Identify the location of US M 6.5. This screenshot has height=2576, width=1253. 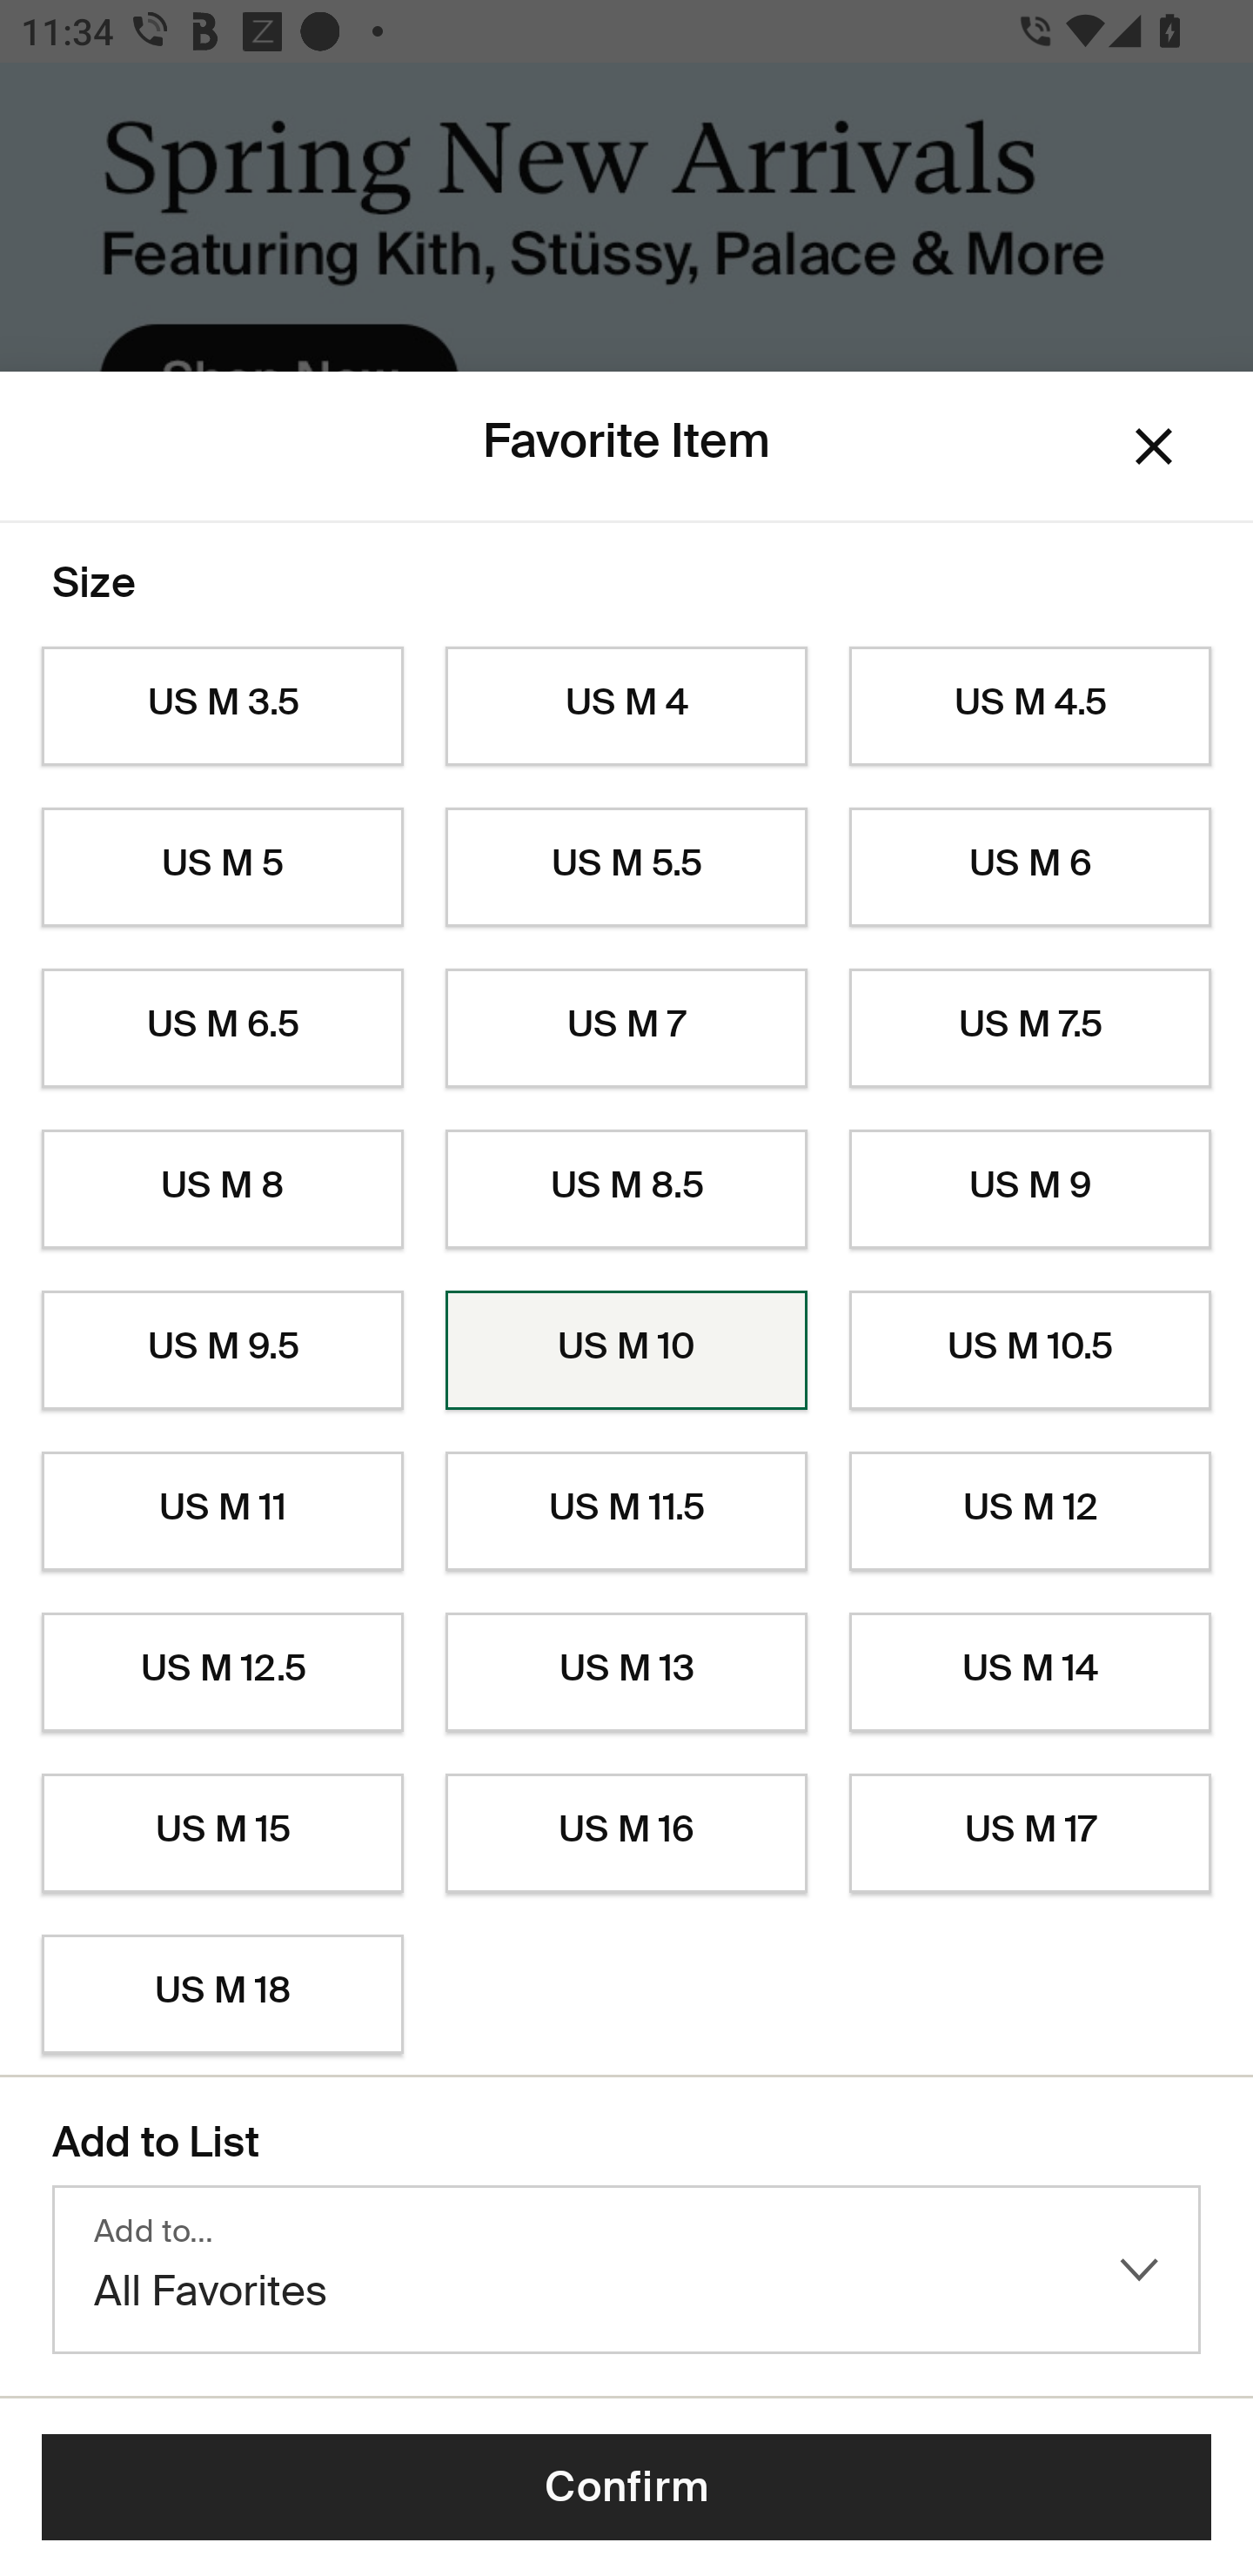
(222, 1029).